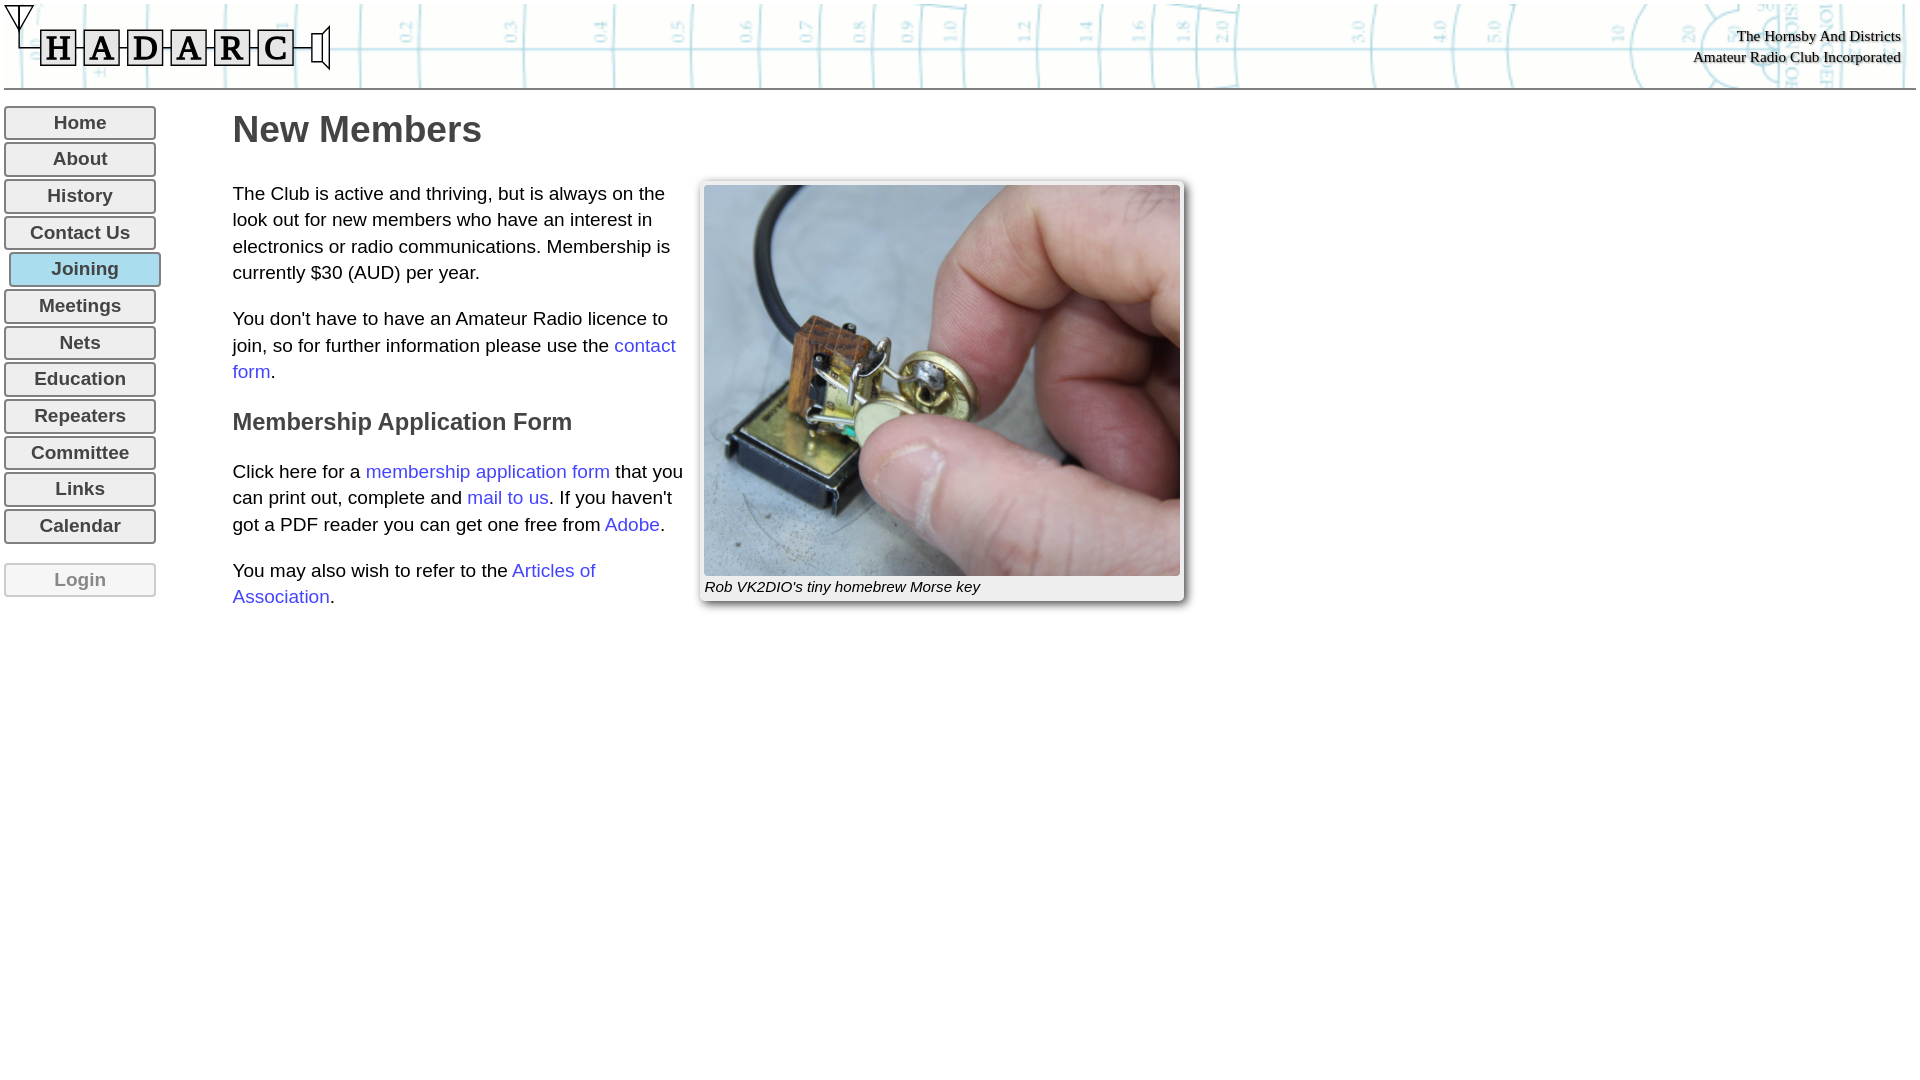 Image resolution: width=1920 pixels, height=1080 pixels. Describe the element at coordinates (80, 344) in the screenshot. I see `Nets` at that location.